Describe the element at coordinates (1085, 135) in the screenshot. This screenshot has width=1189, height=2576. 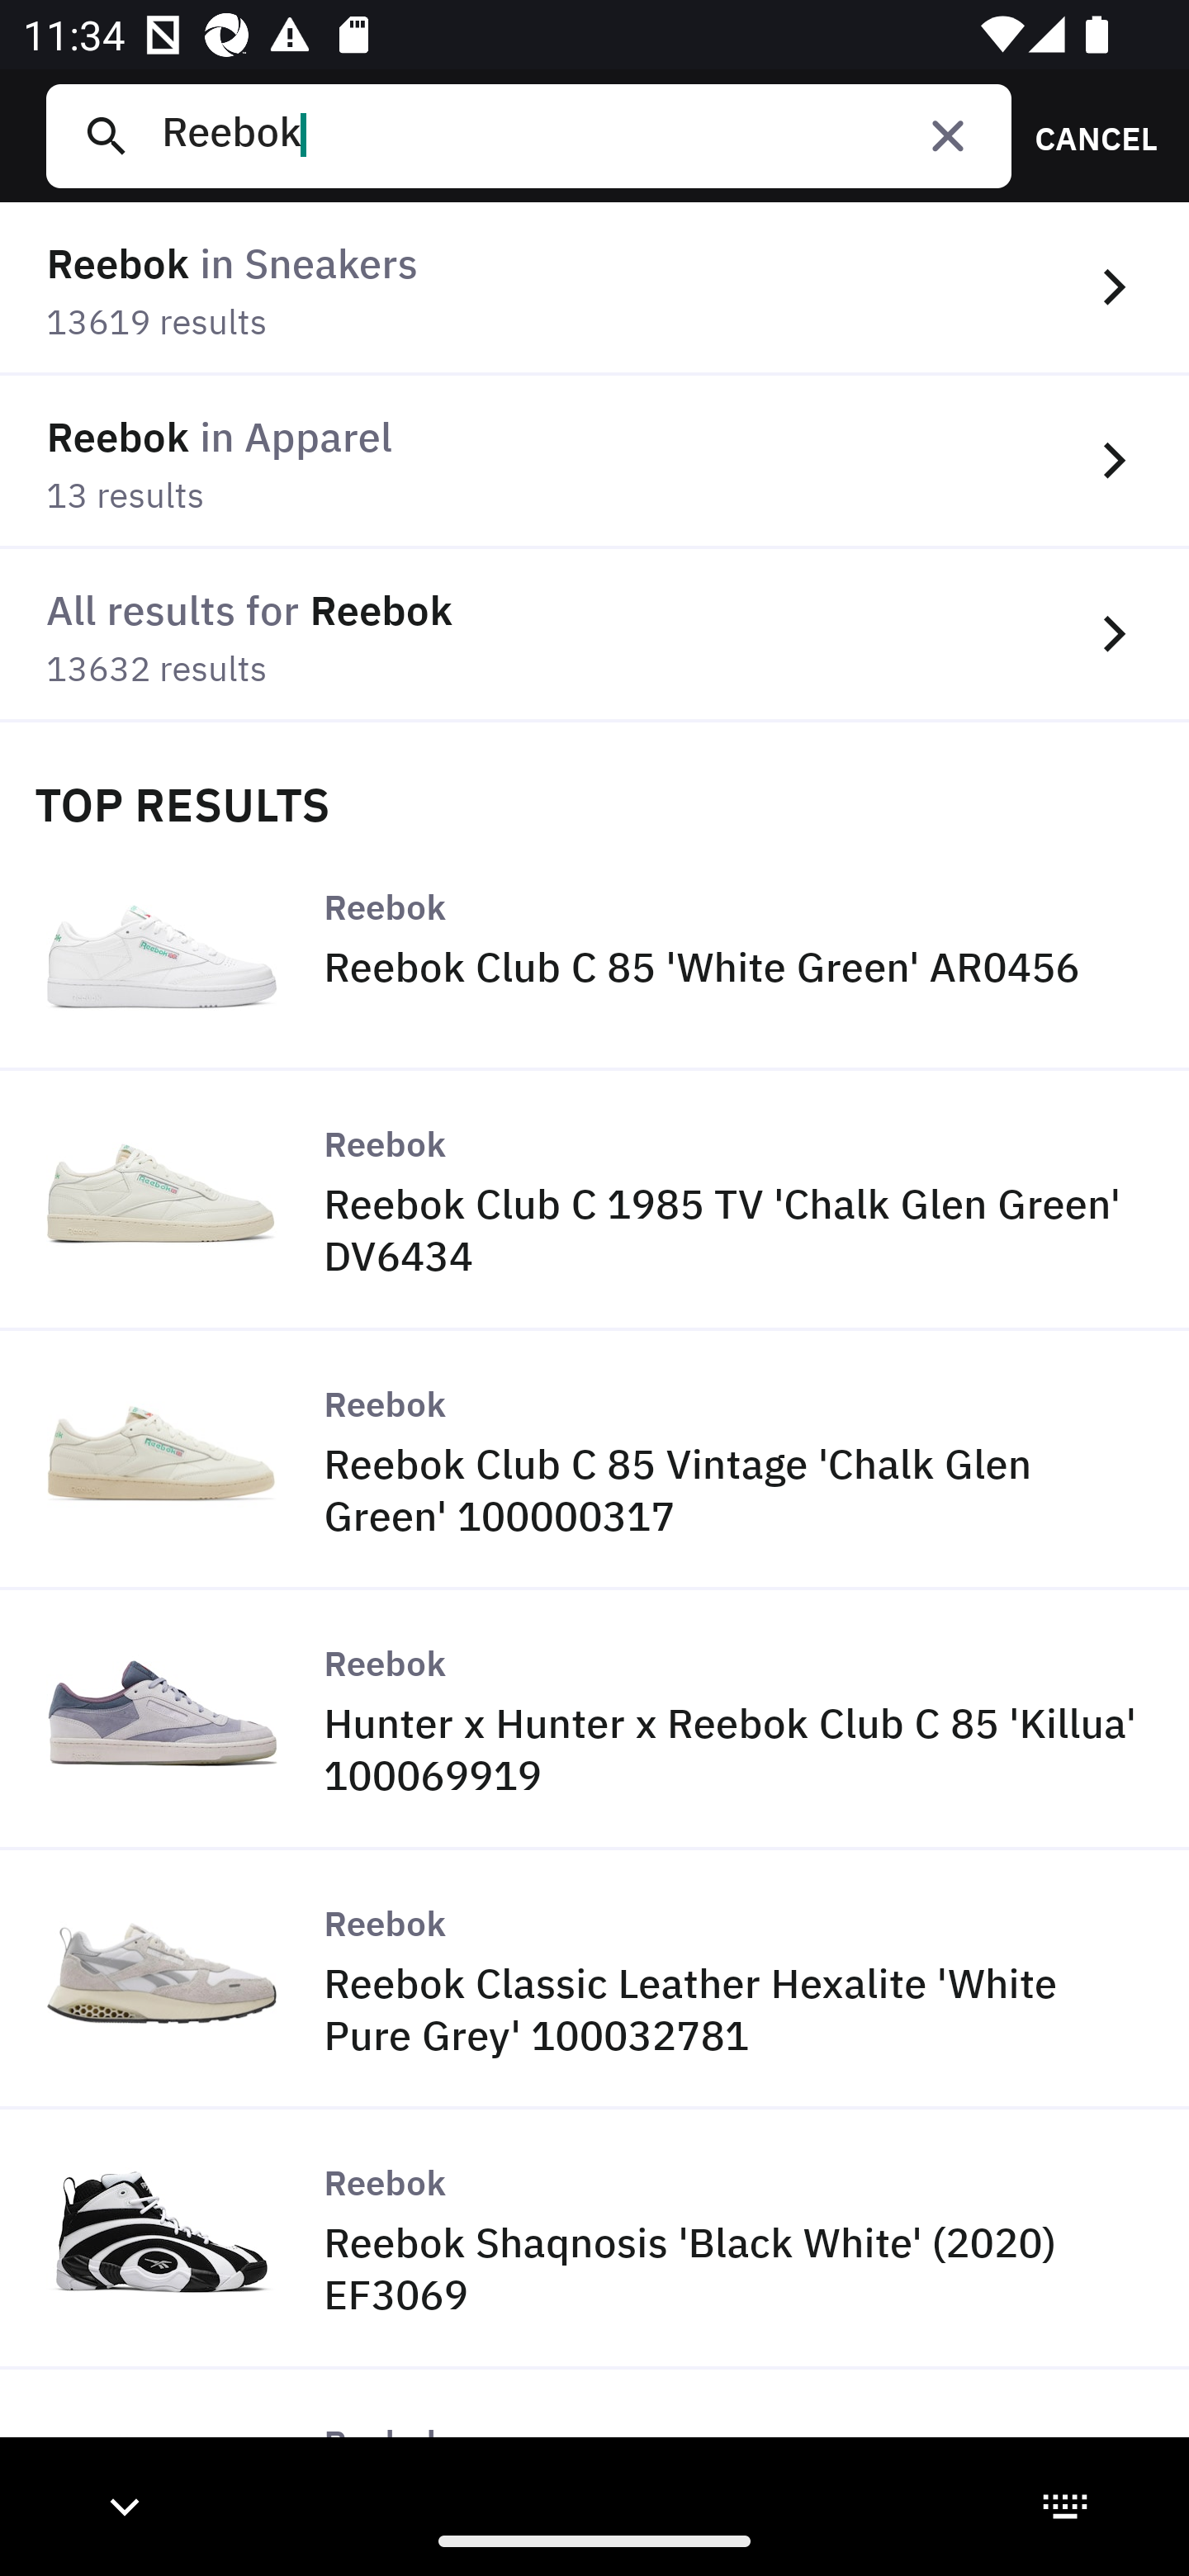
I see `CANCEL` at that location.